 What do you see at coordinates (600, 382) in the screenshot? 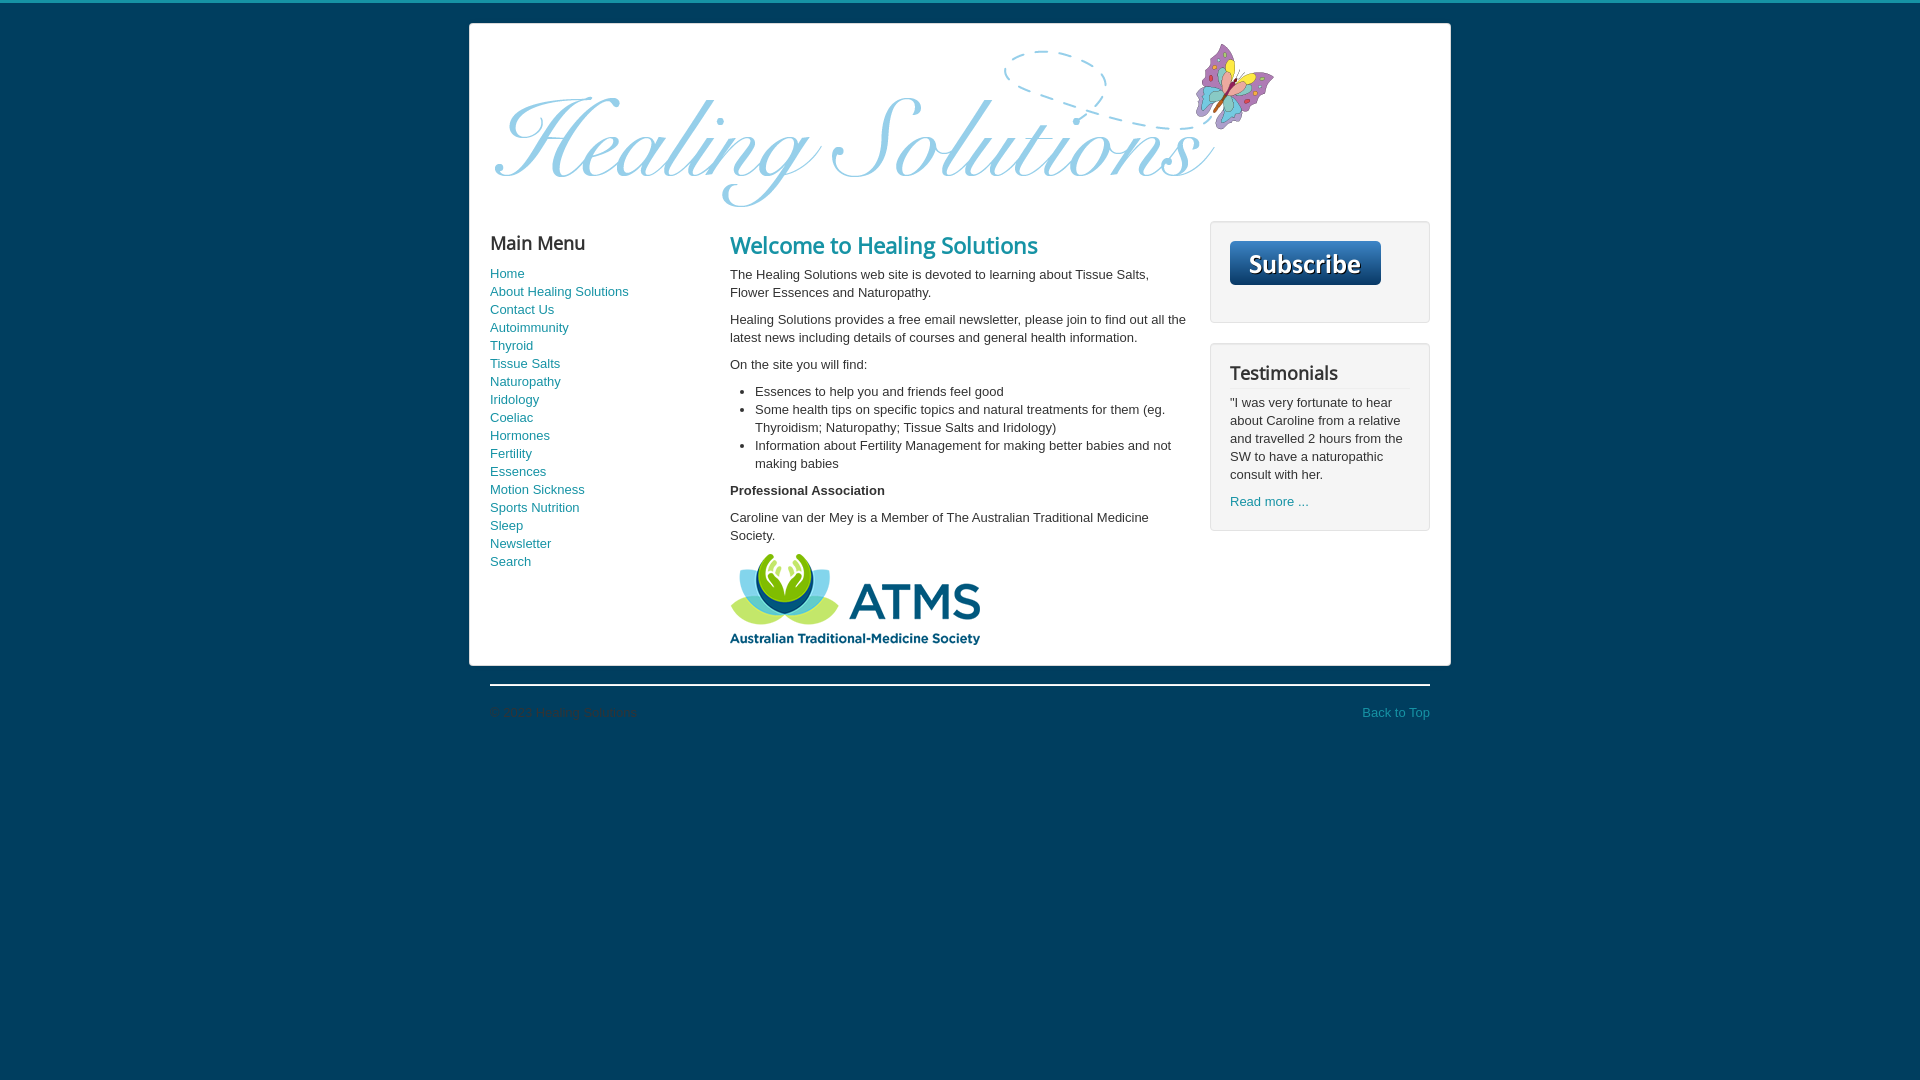
I see `Naturopathy` at bounding box center [600, 382].